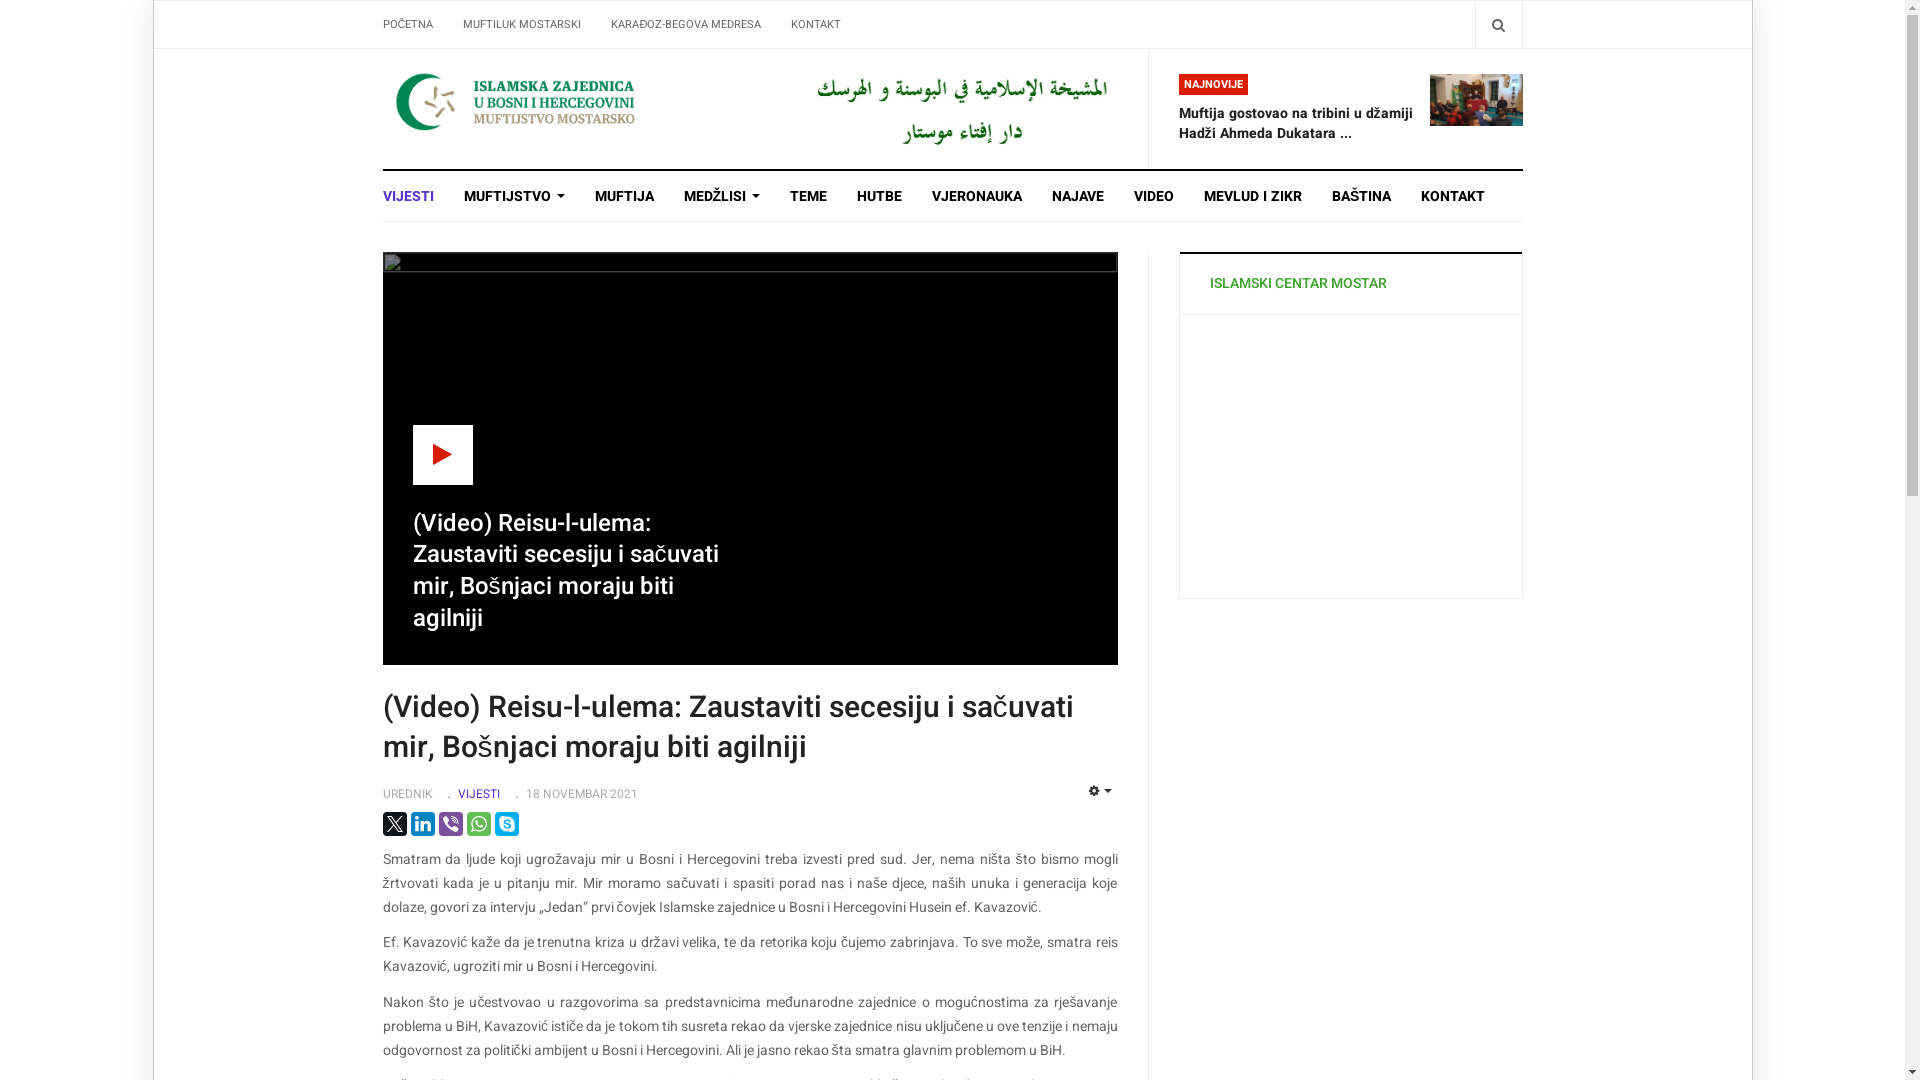 Image resolution: width=1920 pixels, height=1080 pixels. I want to click on TEME, so click(808, 196).